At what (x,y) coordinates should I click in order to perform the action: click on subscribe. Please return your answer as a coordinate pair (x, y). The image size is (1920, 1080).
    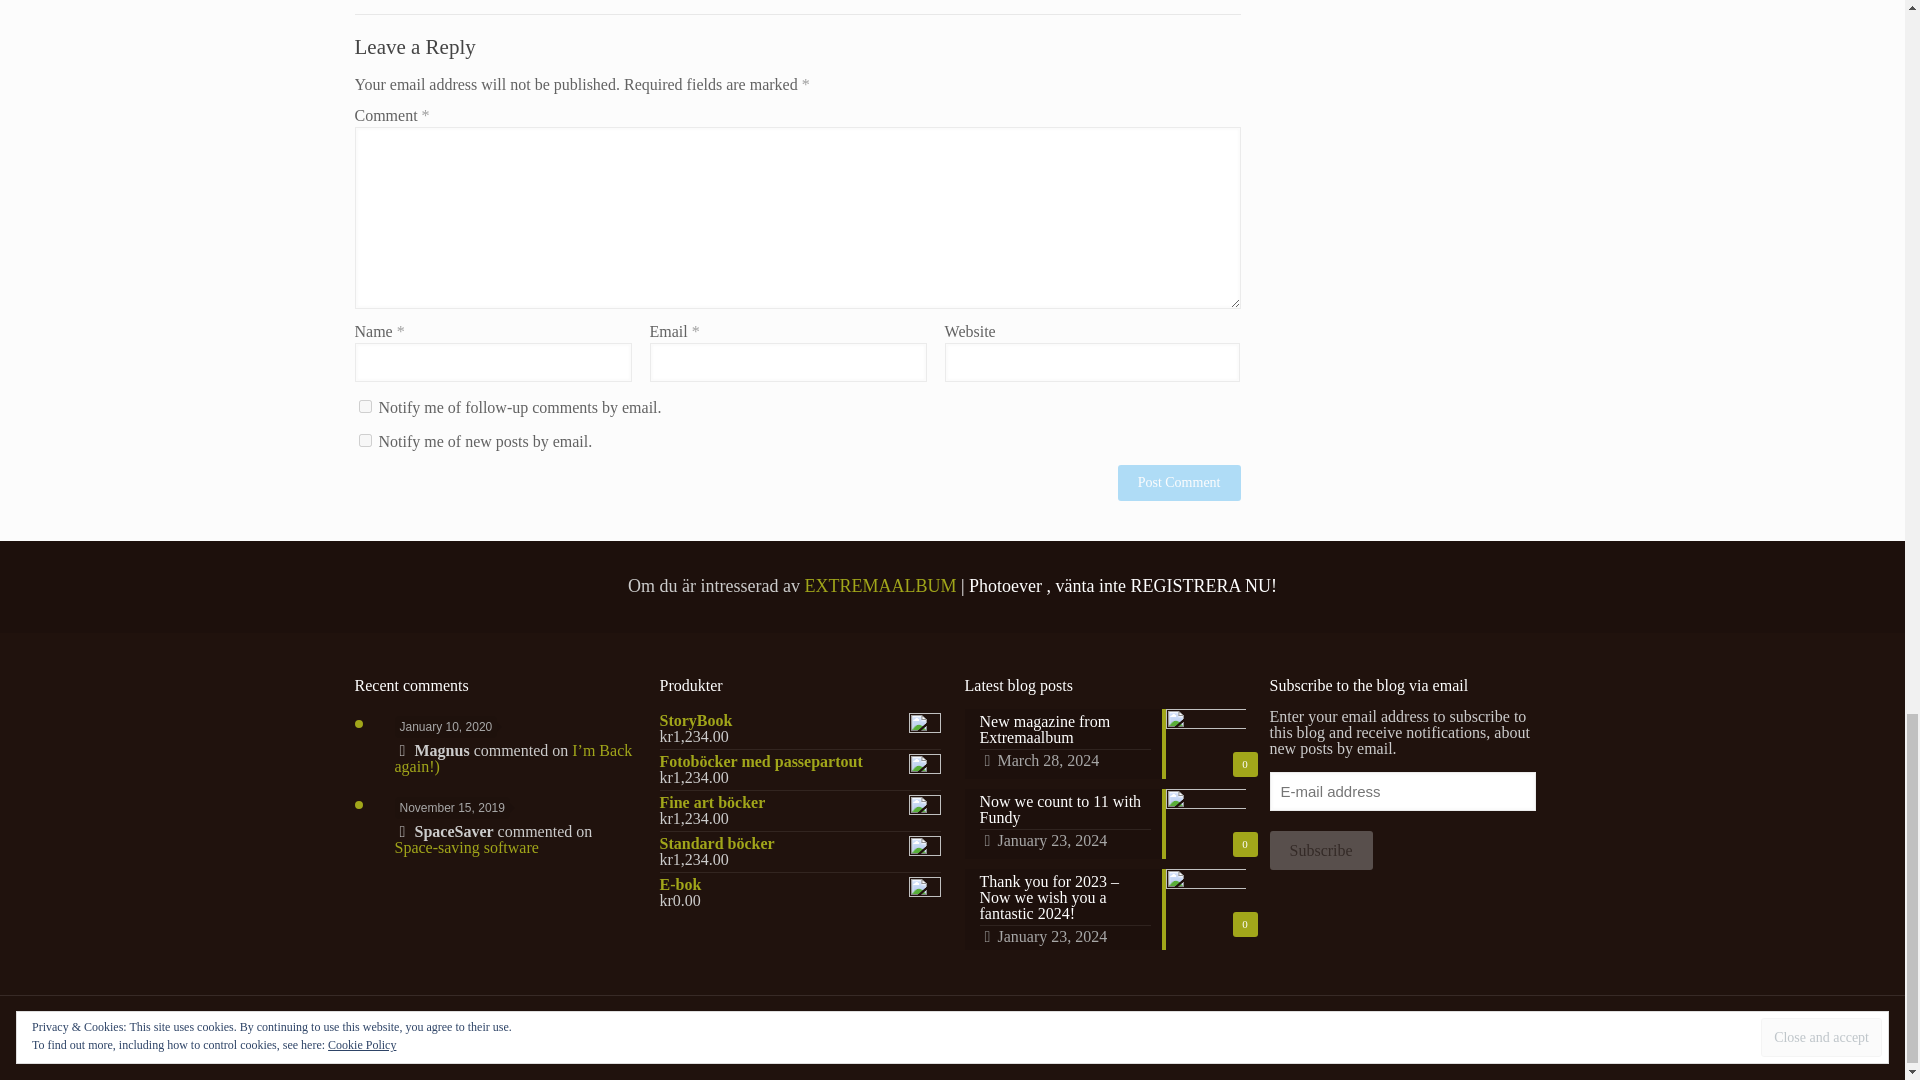
    Looking at the image, I should click on (364, 440).